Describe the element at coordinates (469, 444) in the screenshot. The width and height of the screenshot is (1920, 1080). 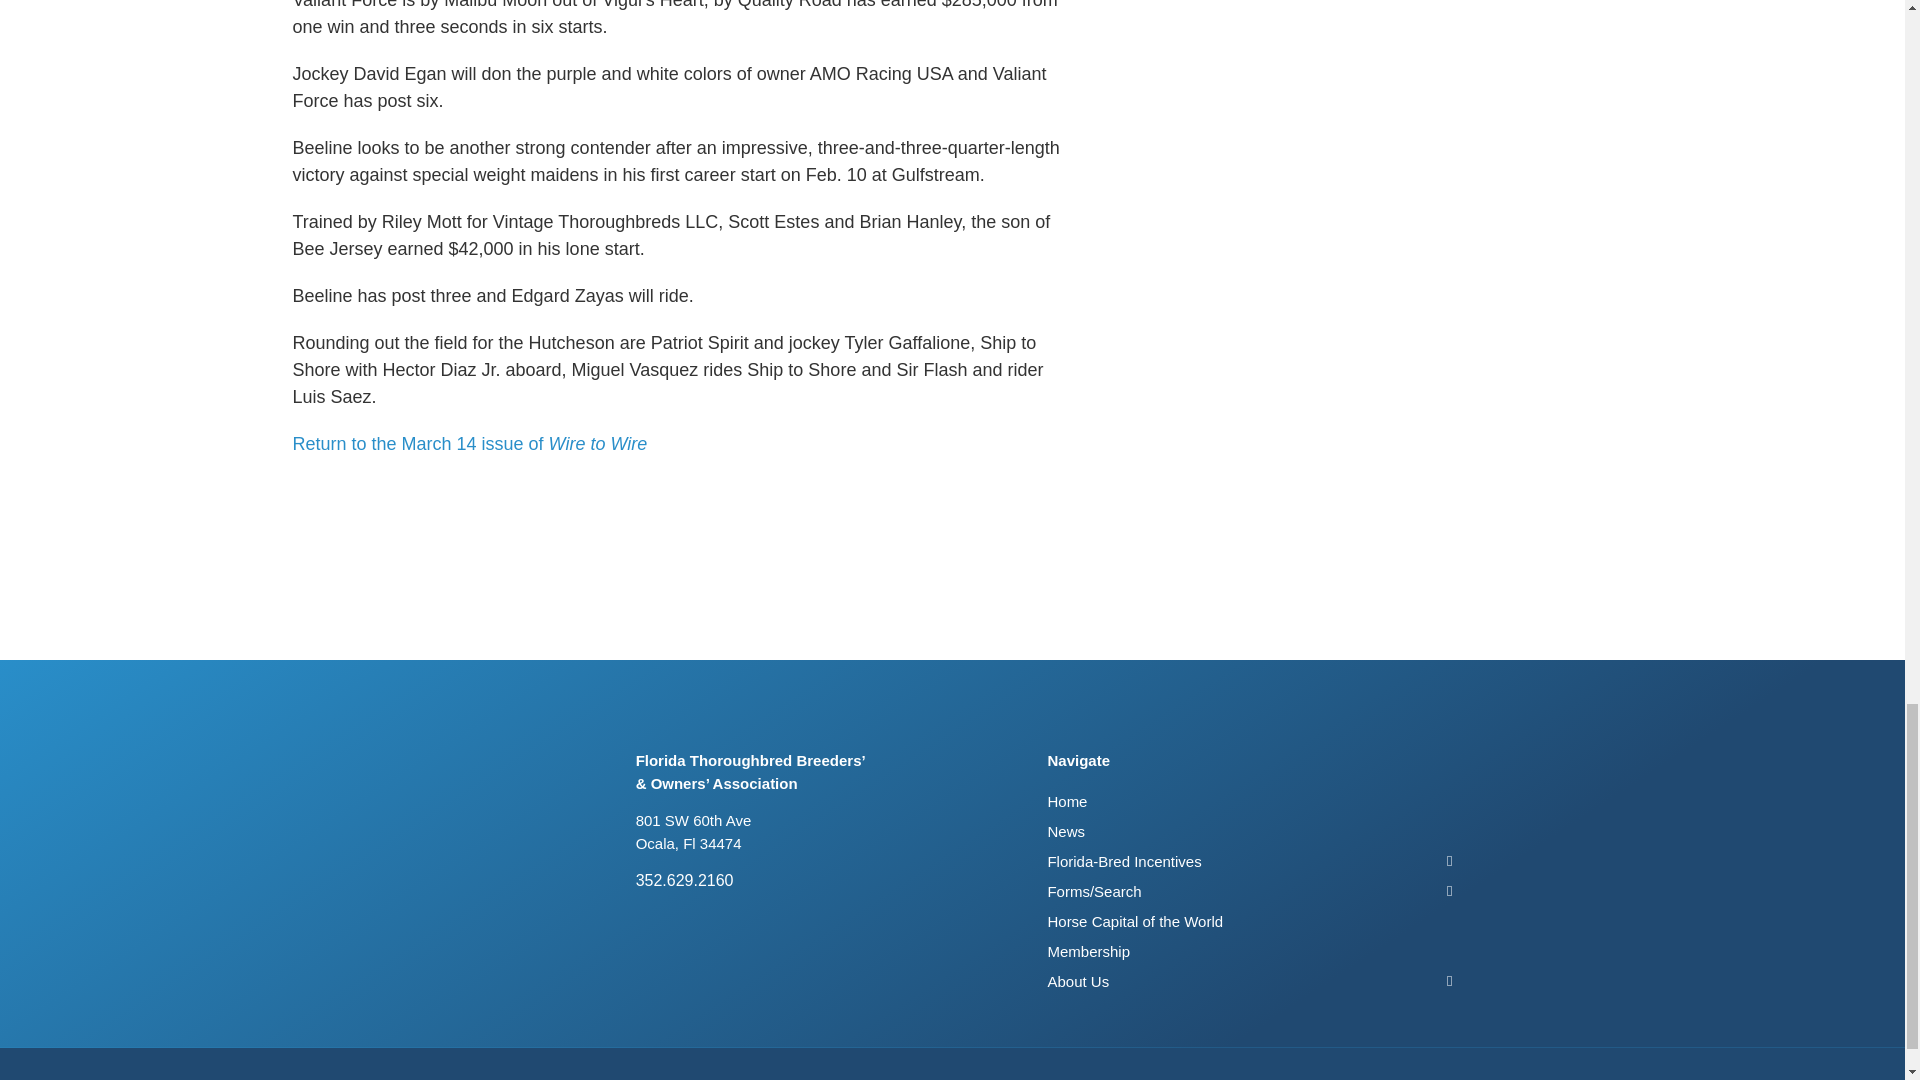
I see `Return to the March 14 issue of Wire to Wire` at that location.